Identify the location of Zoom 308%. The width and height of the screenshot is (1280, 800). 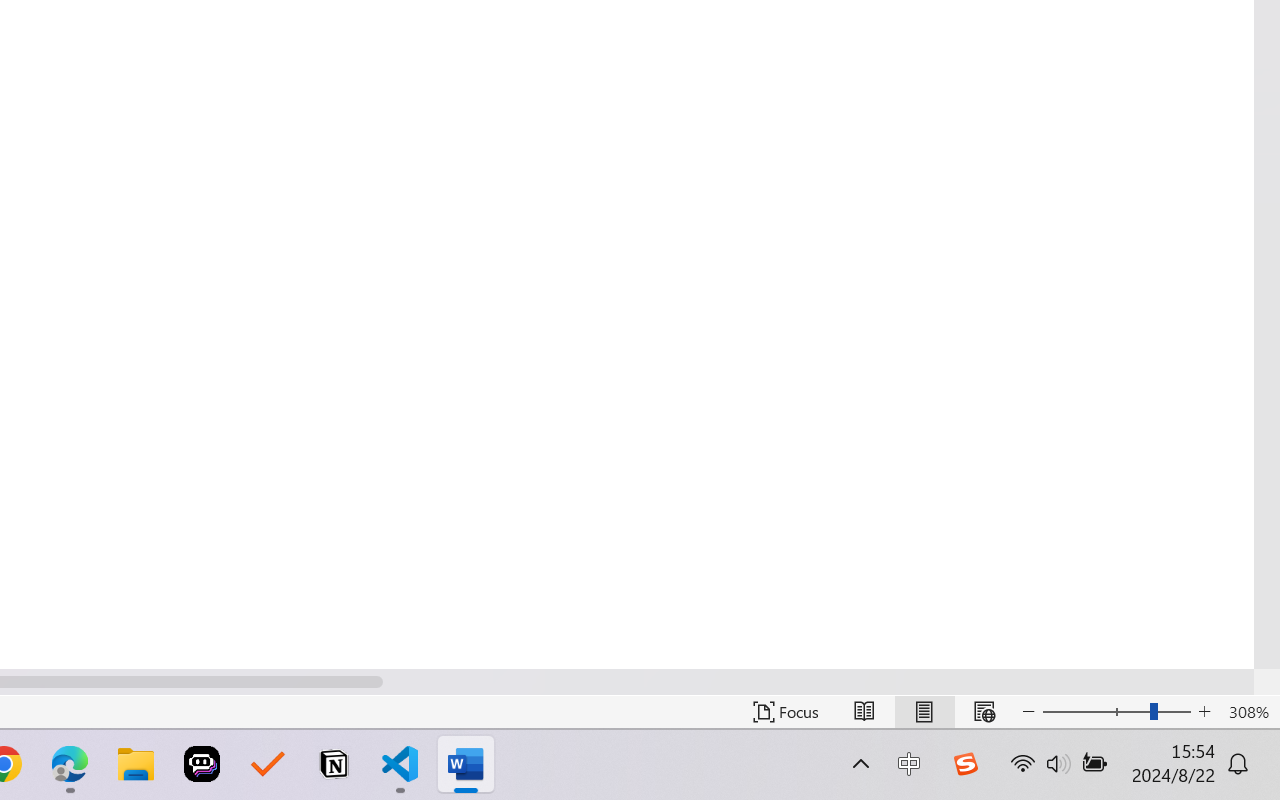
(1249, 712).